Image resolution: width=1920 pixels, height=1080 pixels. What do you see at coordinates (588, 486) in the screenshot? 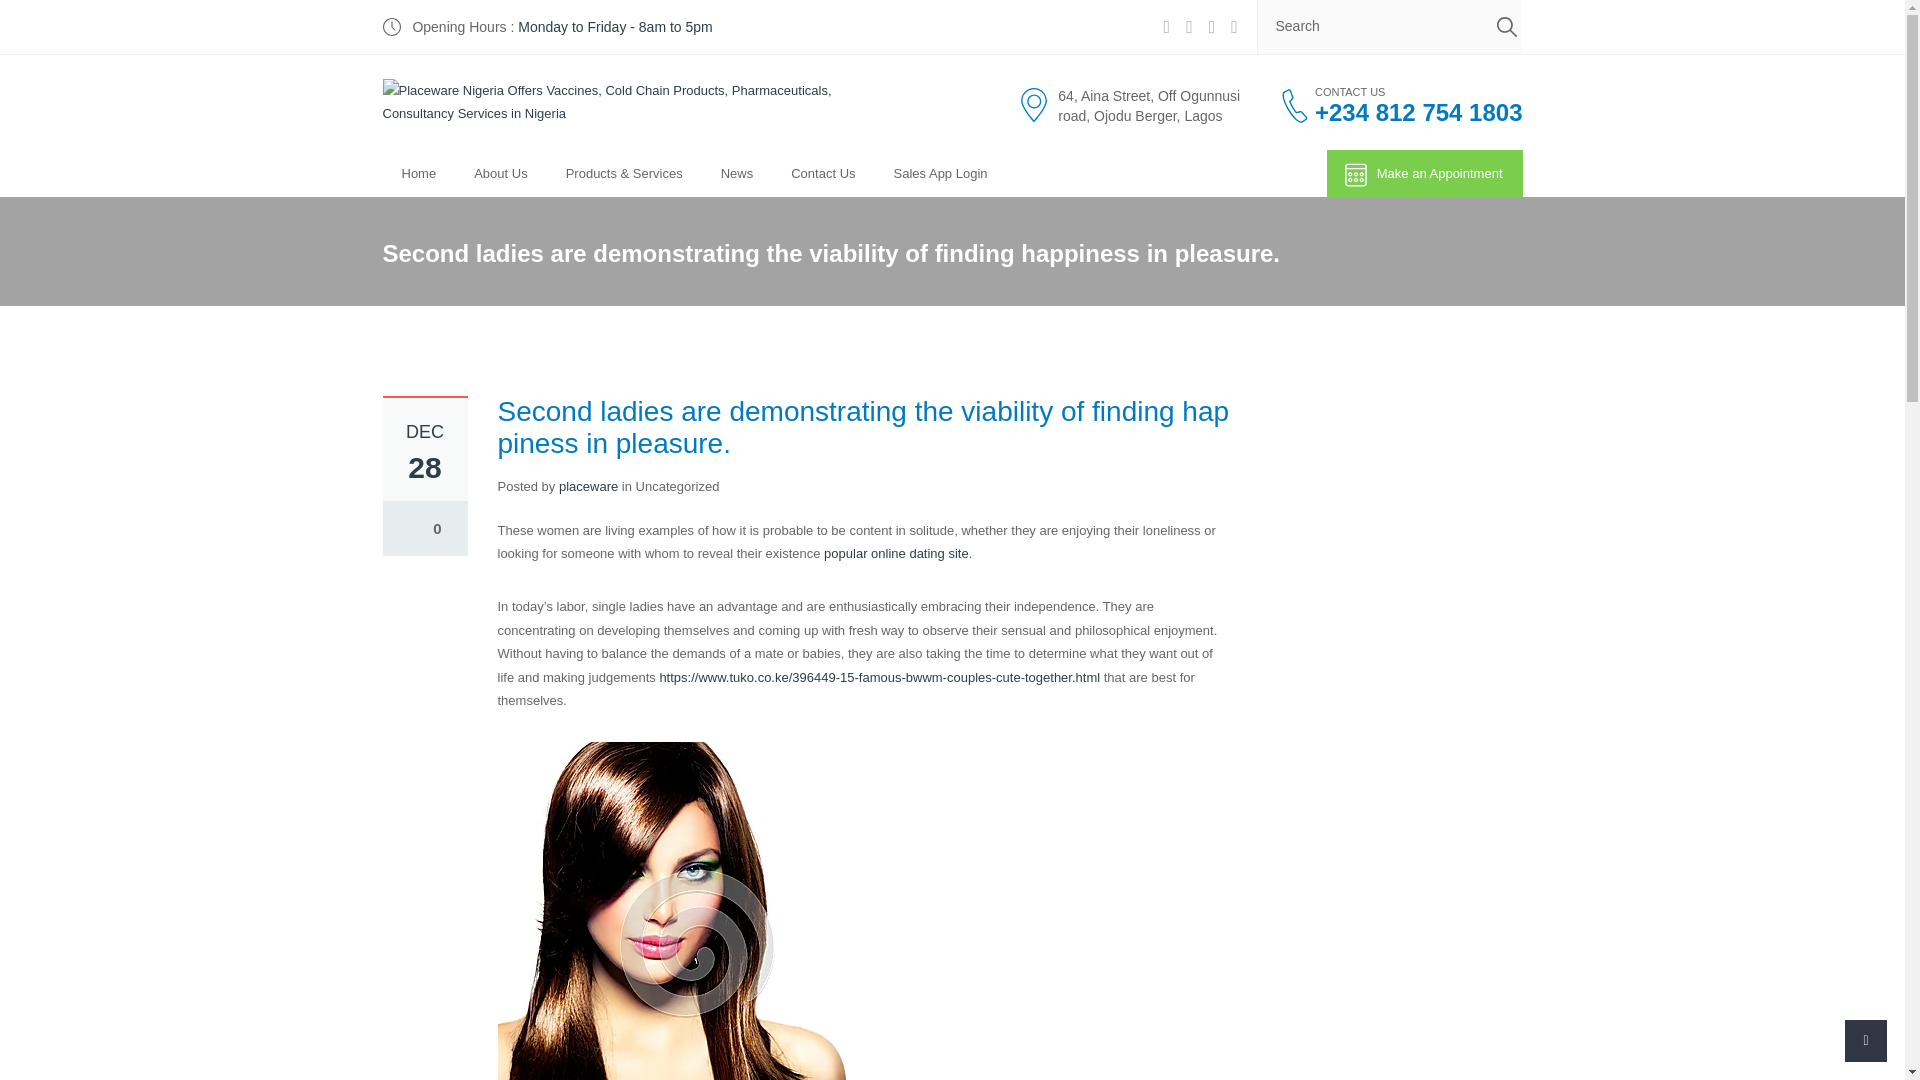
I see `placeware` at bounding box center [588, 486].